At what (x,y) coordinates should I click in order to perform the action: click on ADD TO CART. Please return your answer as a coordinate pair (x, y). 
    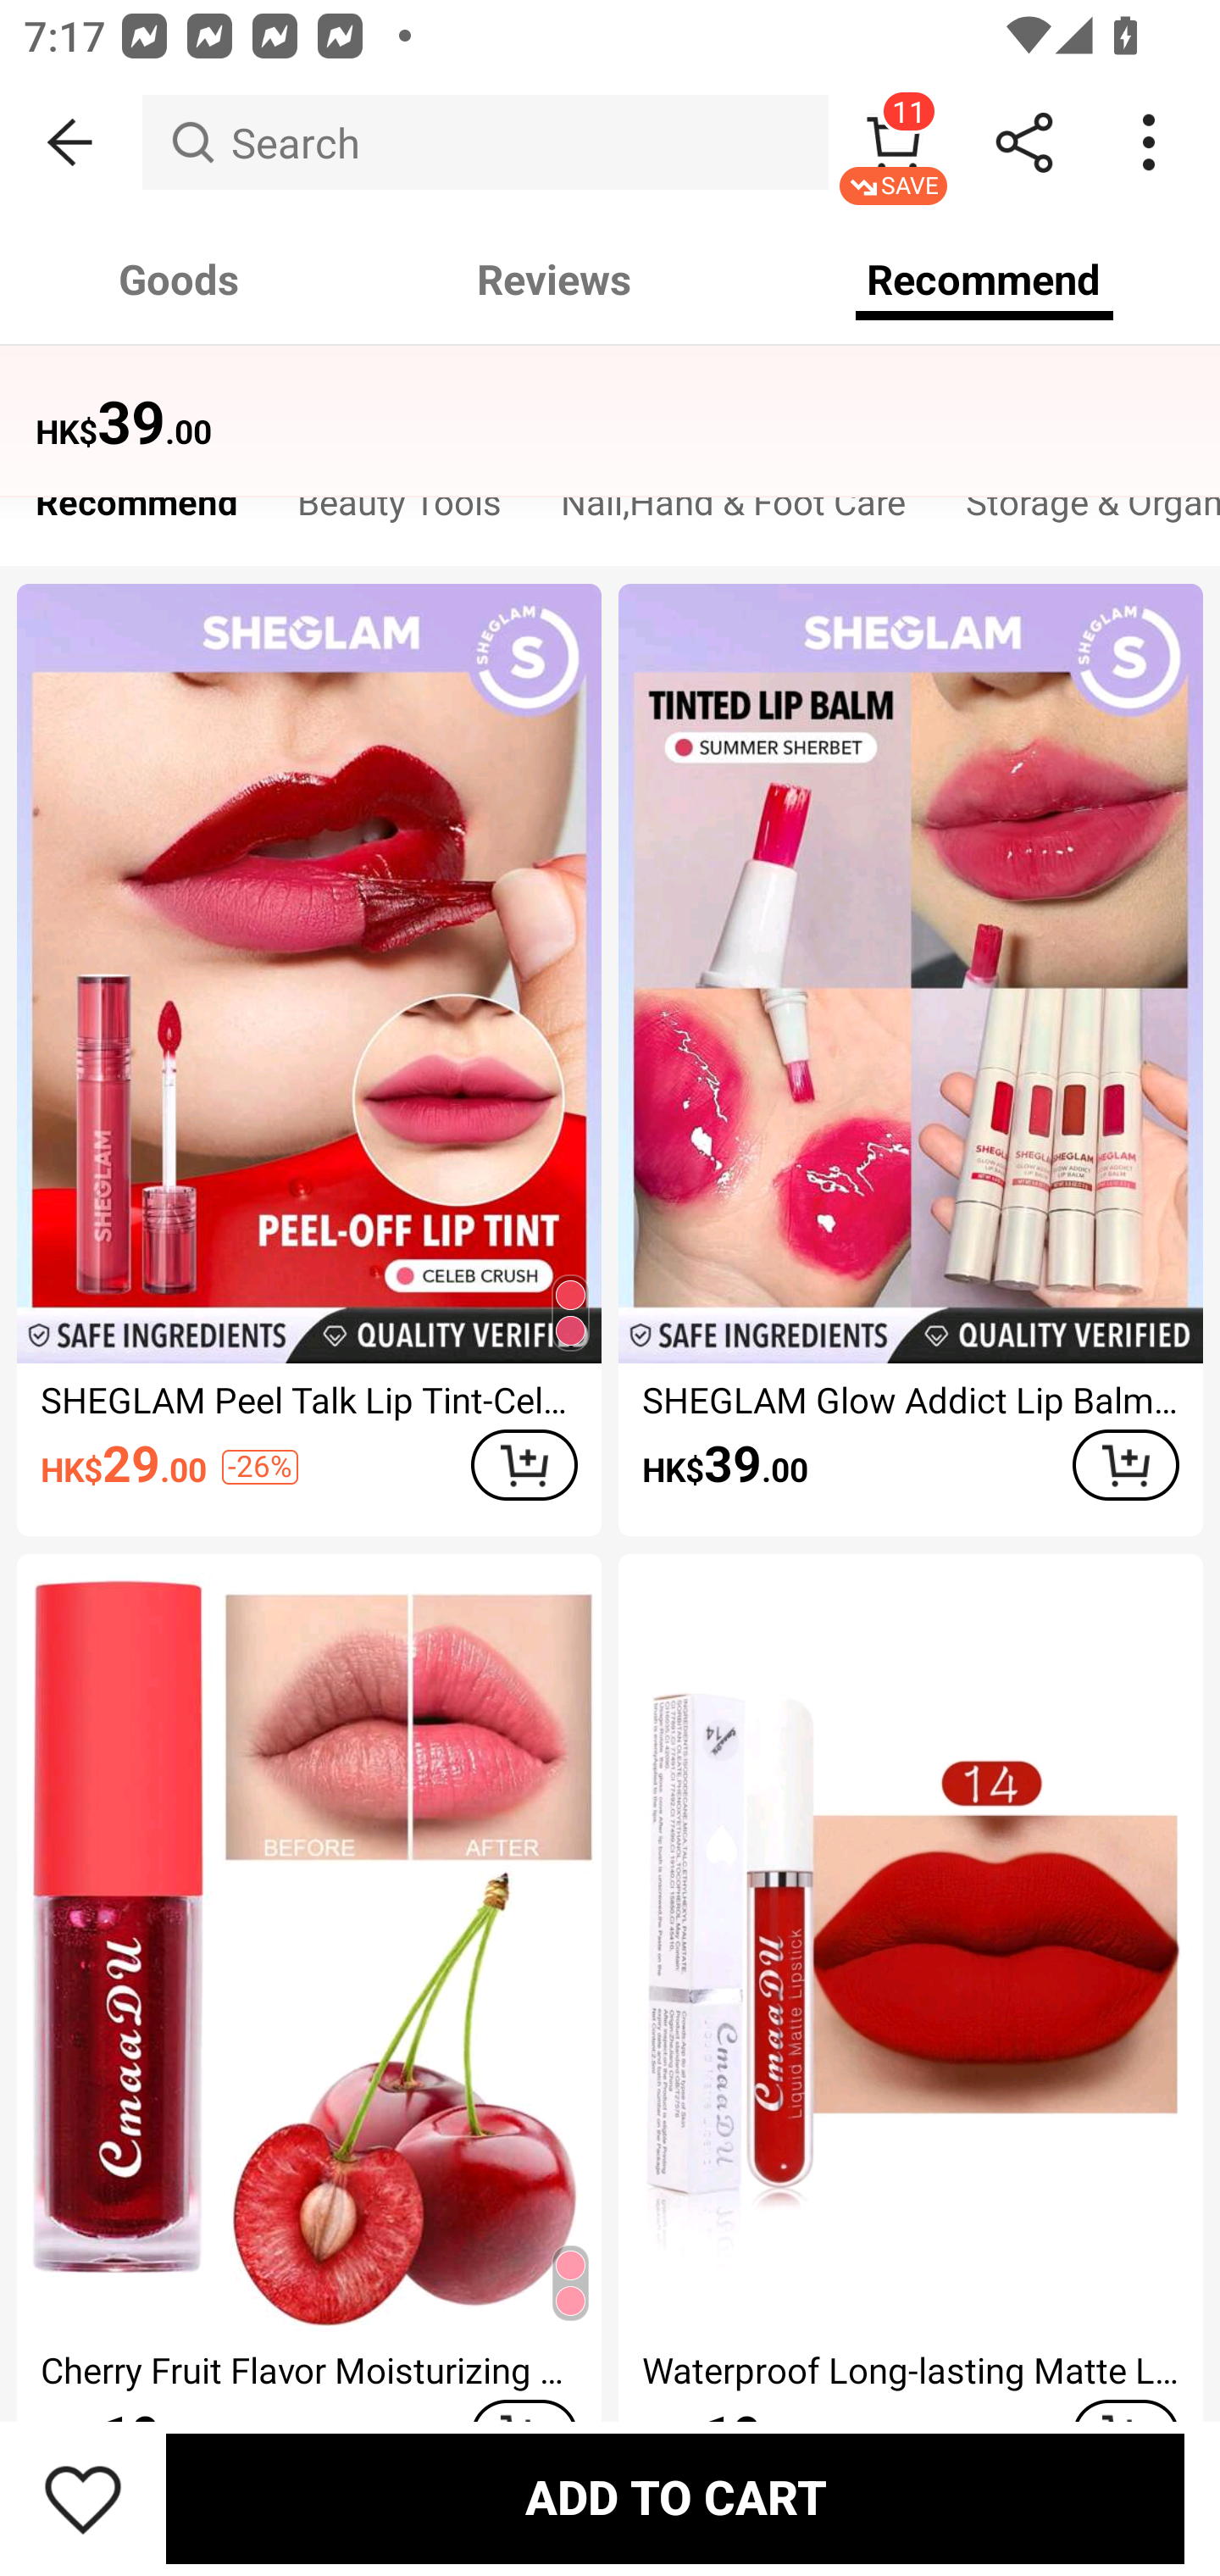
    Looking at the image, I should click on (674, 2498).